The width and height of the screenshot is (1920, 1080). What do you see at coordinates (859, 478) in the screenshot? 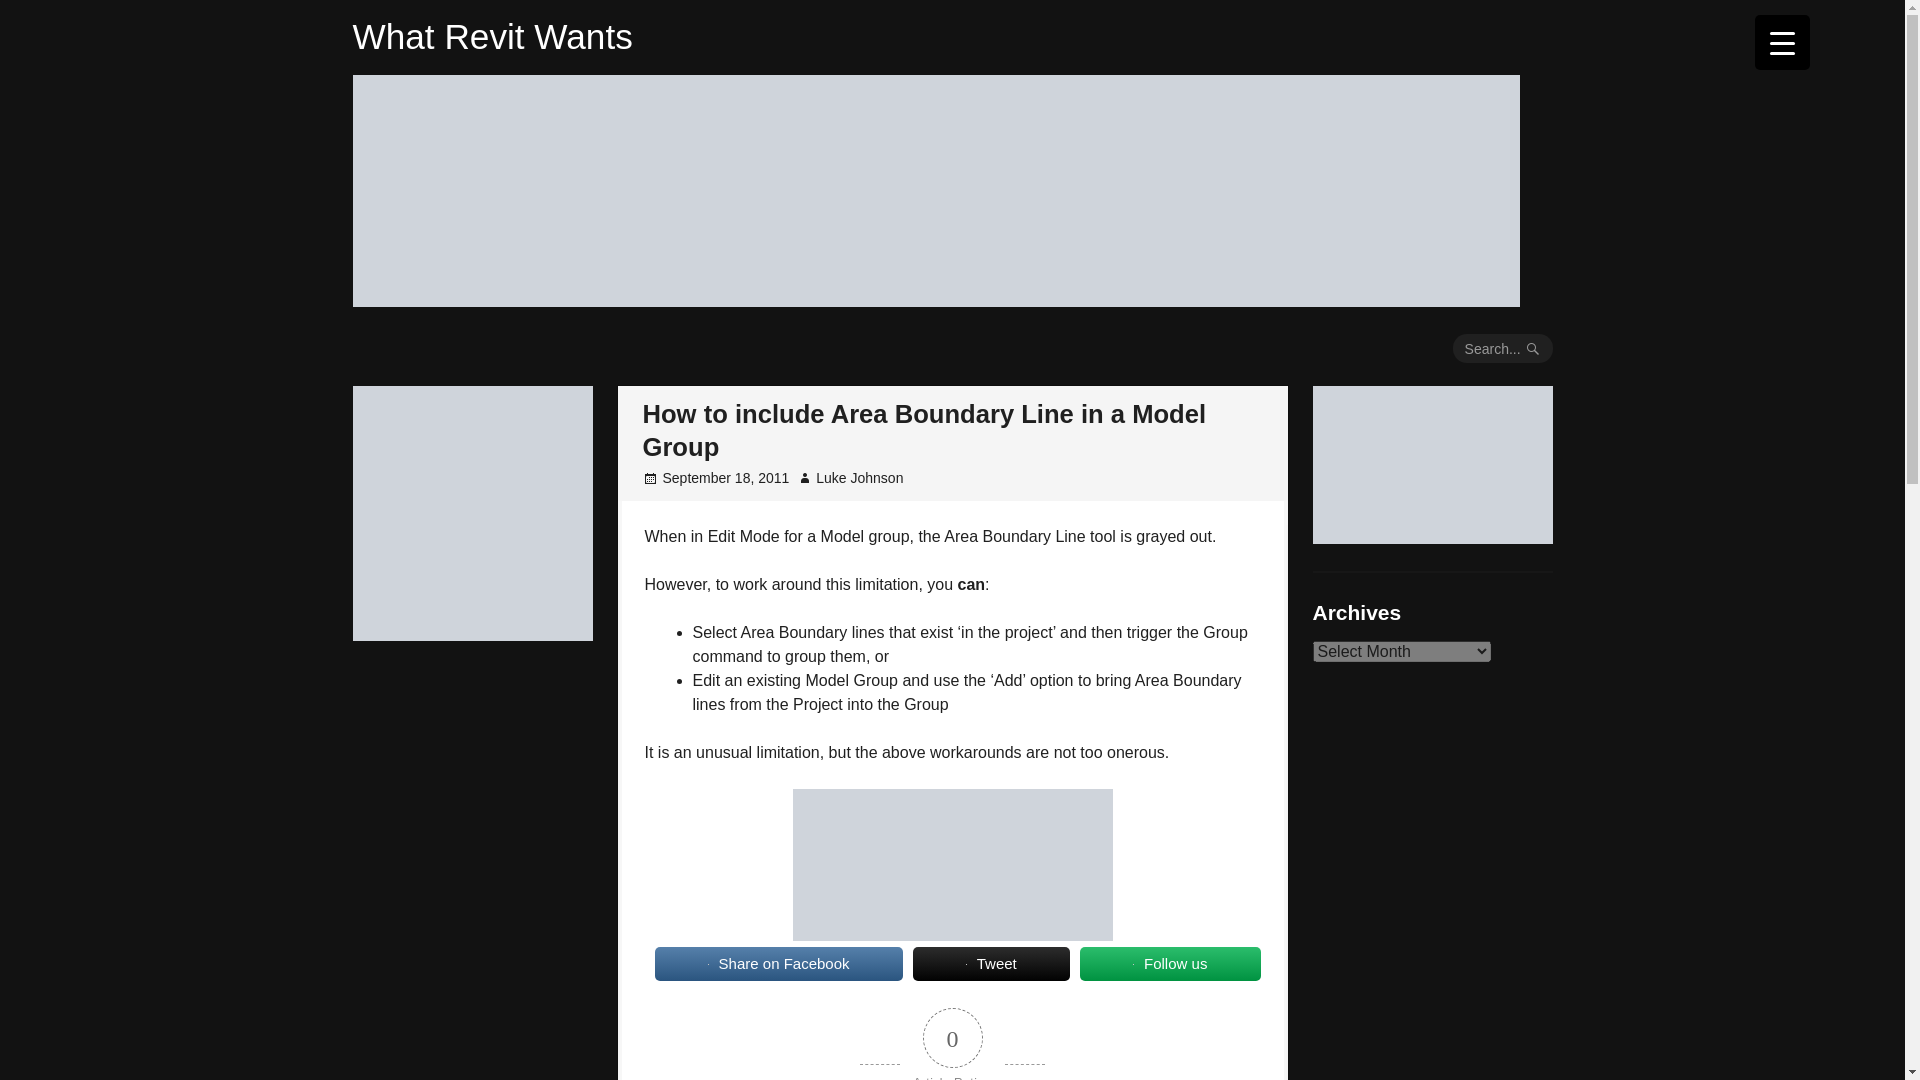
I see `Luke Johnson` at bounding box center [859, 478].